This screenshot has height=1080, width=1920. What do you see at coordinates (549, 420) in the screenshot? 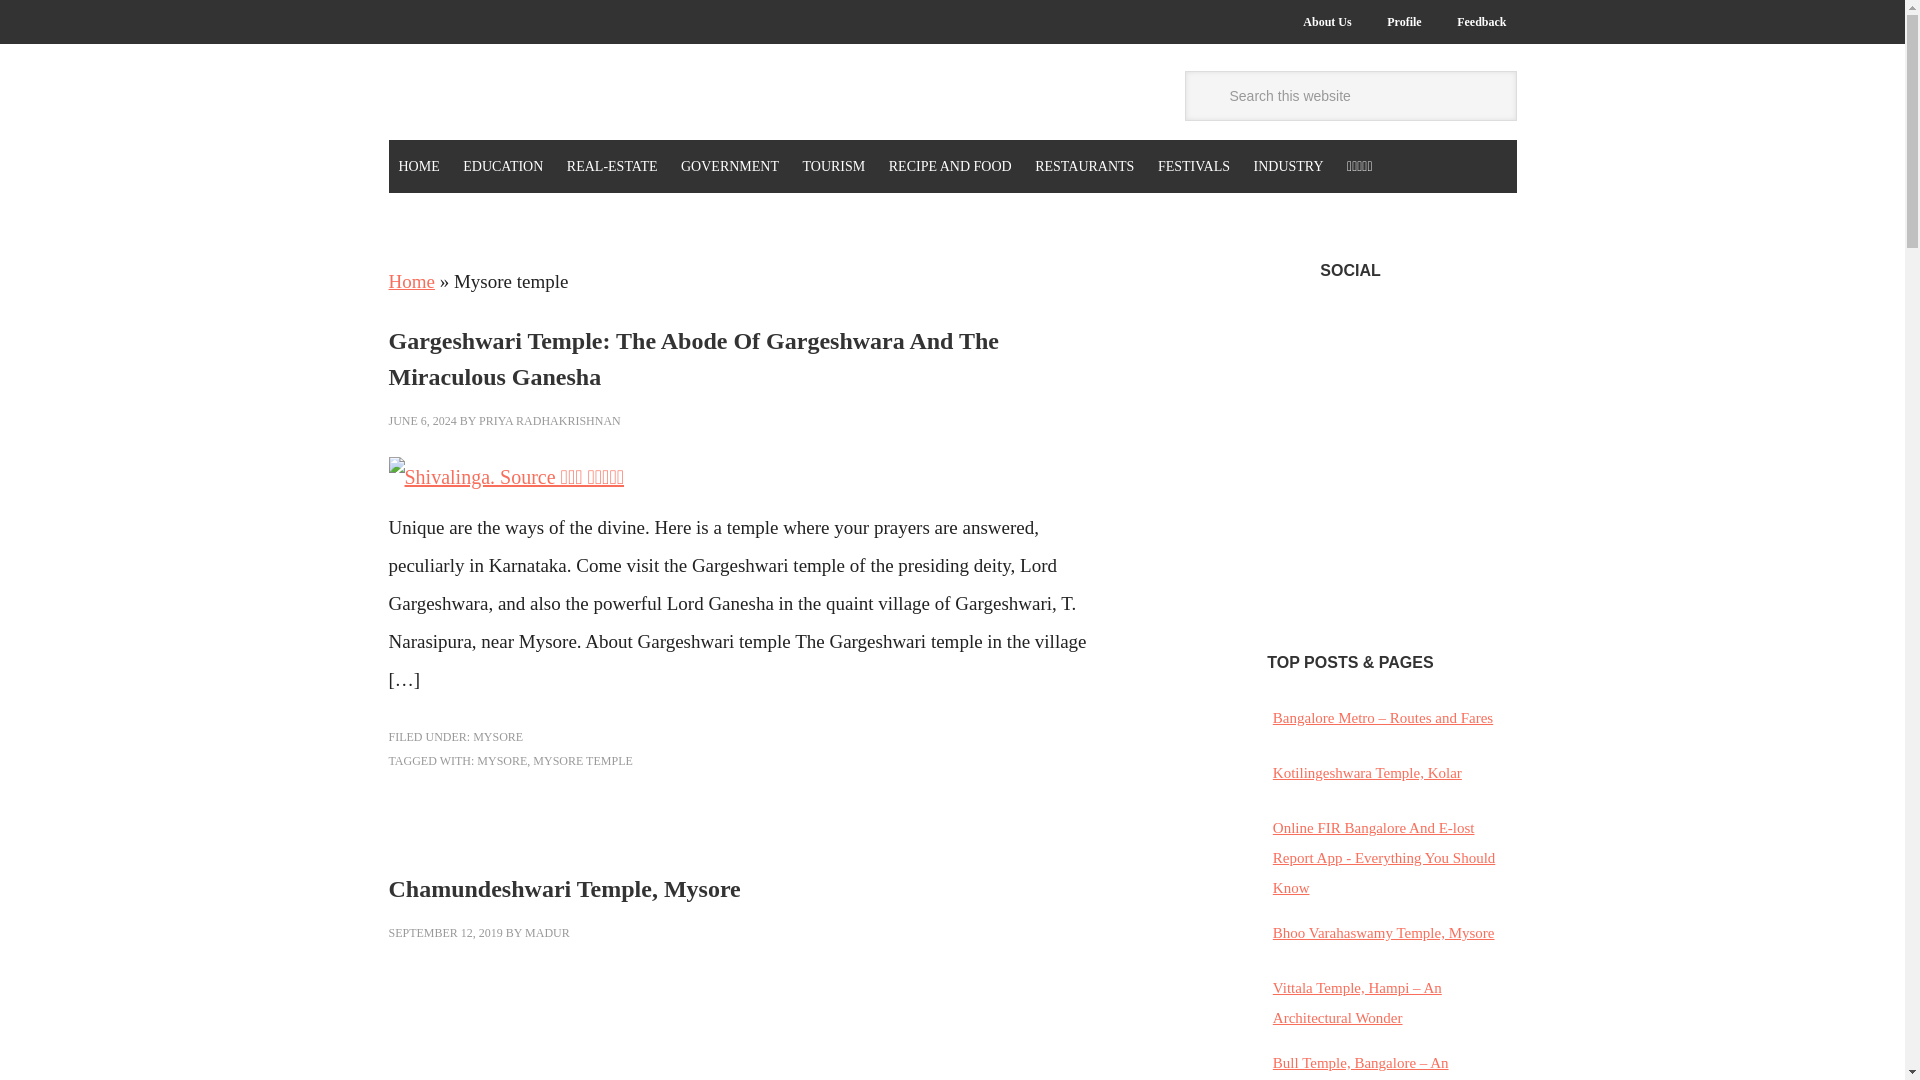
I see `PRIYA RADHAKRISHNAN` at bounding box center [549, 420].